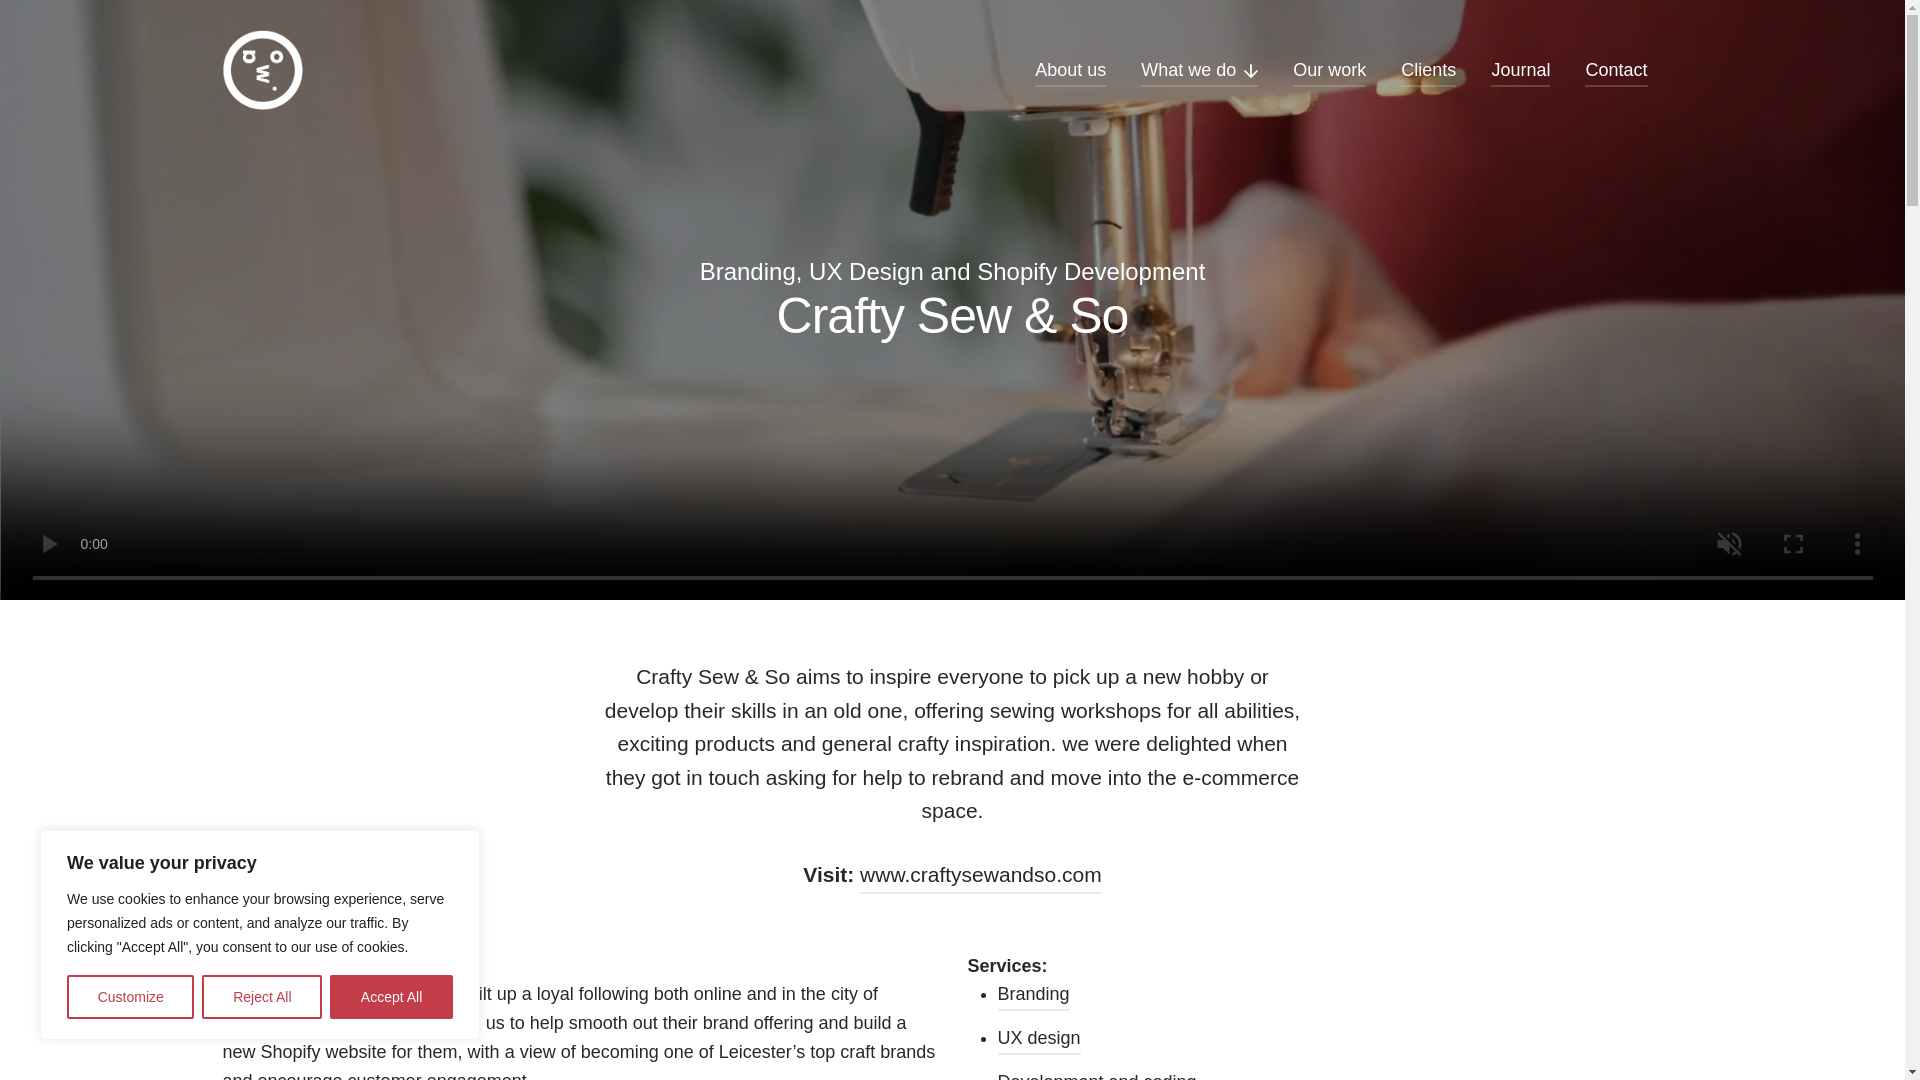 This screenshot has width=1920, height=1080. I want to click on Our work, so click(1328, 70).